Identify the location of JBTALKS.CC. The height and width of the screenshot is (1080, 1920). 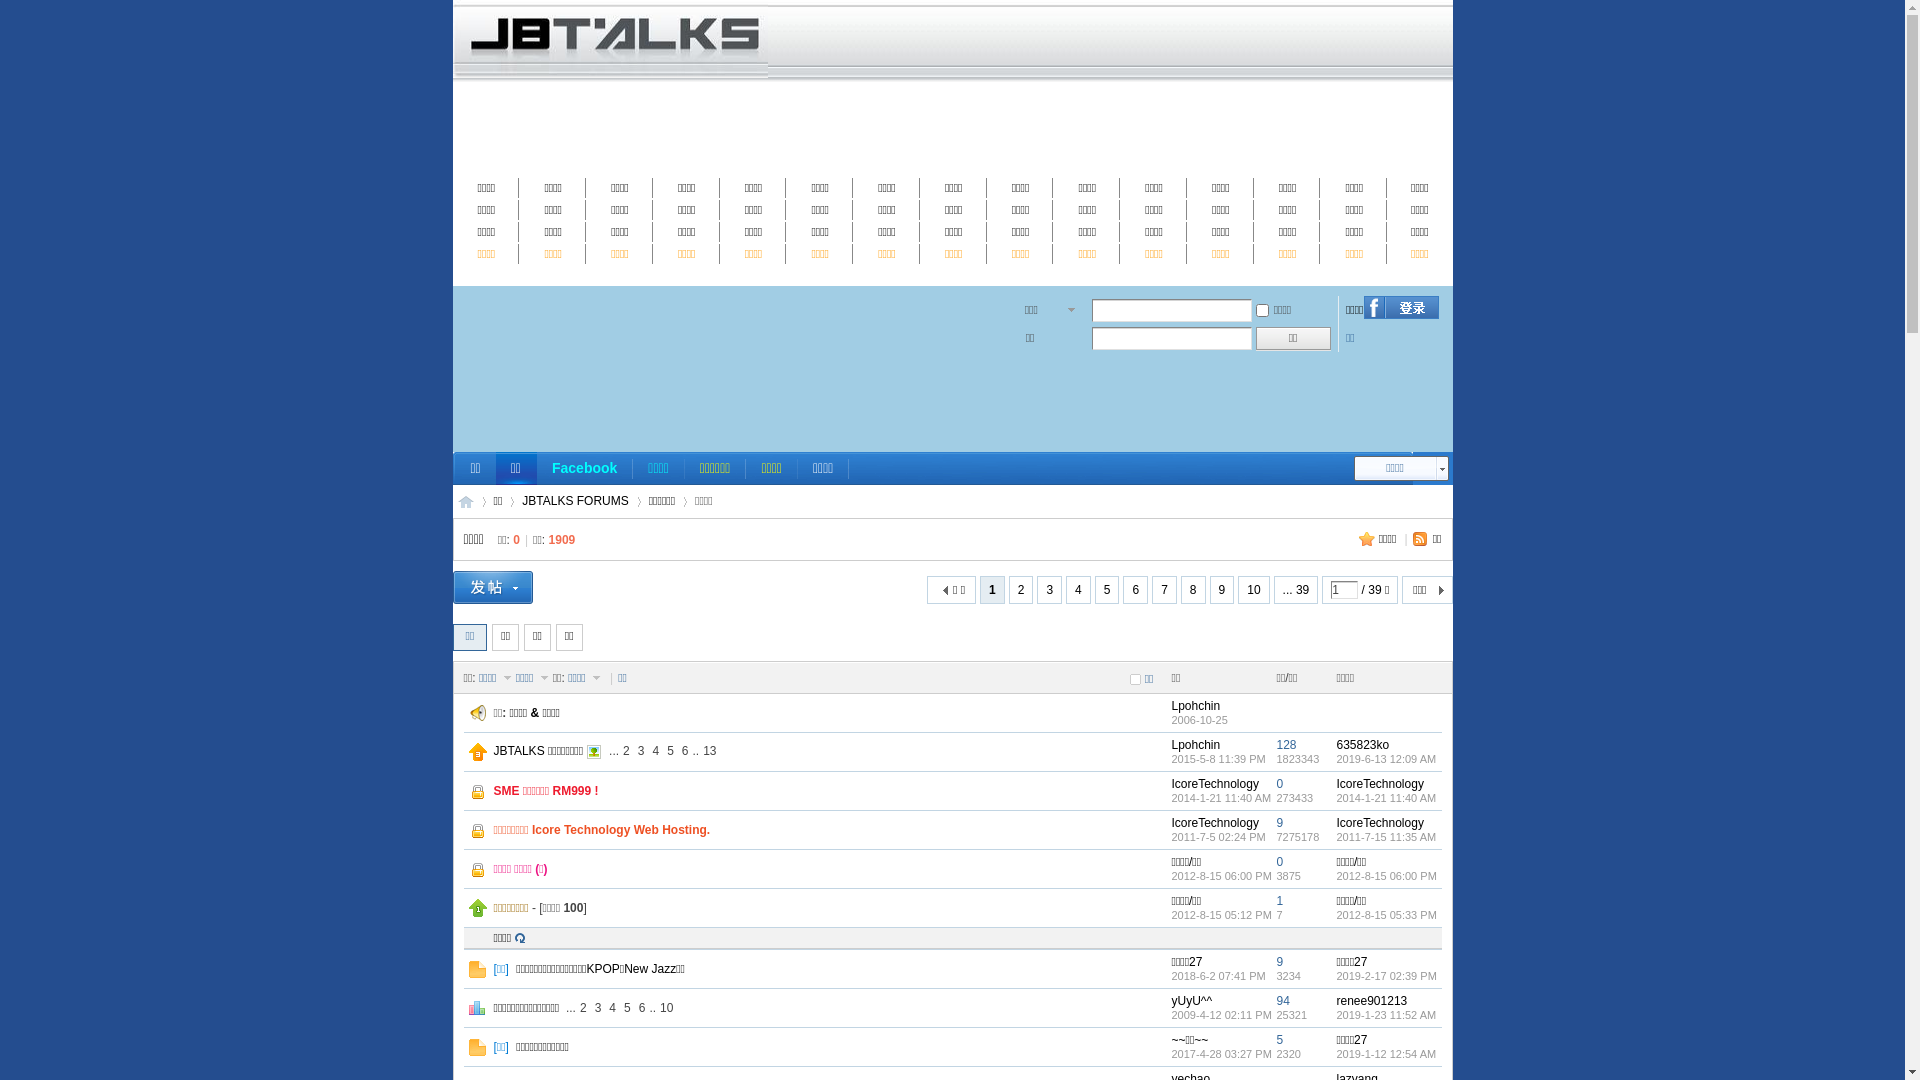
(466, 502).